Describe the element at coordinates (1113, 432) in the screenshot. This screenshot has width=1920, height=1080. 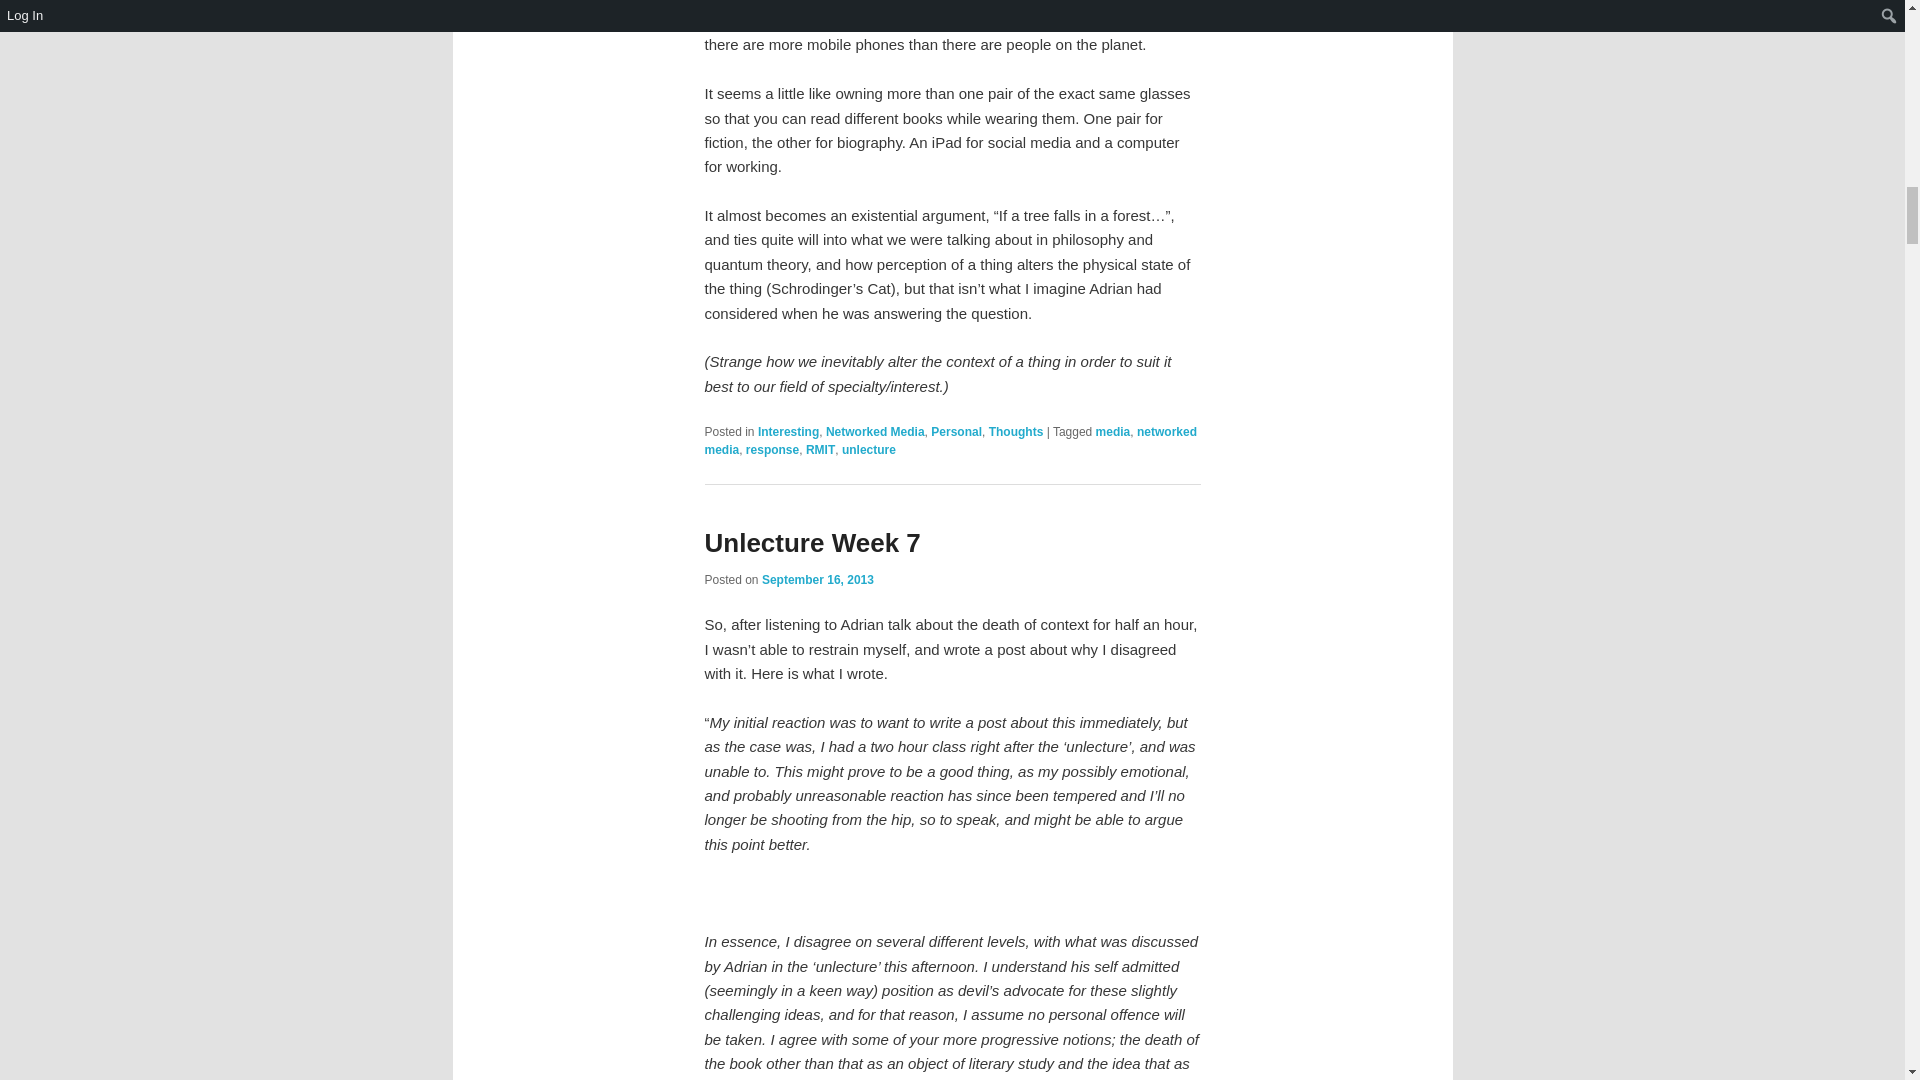
I see `media` at that location.